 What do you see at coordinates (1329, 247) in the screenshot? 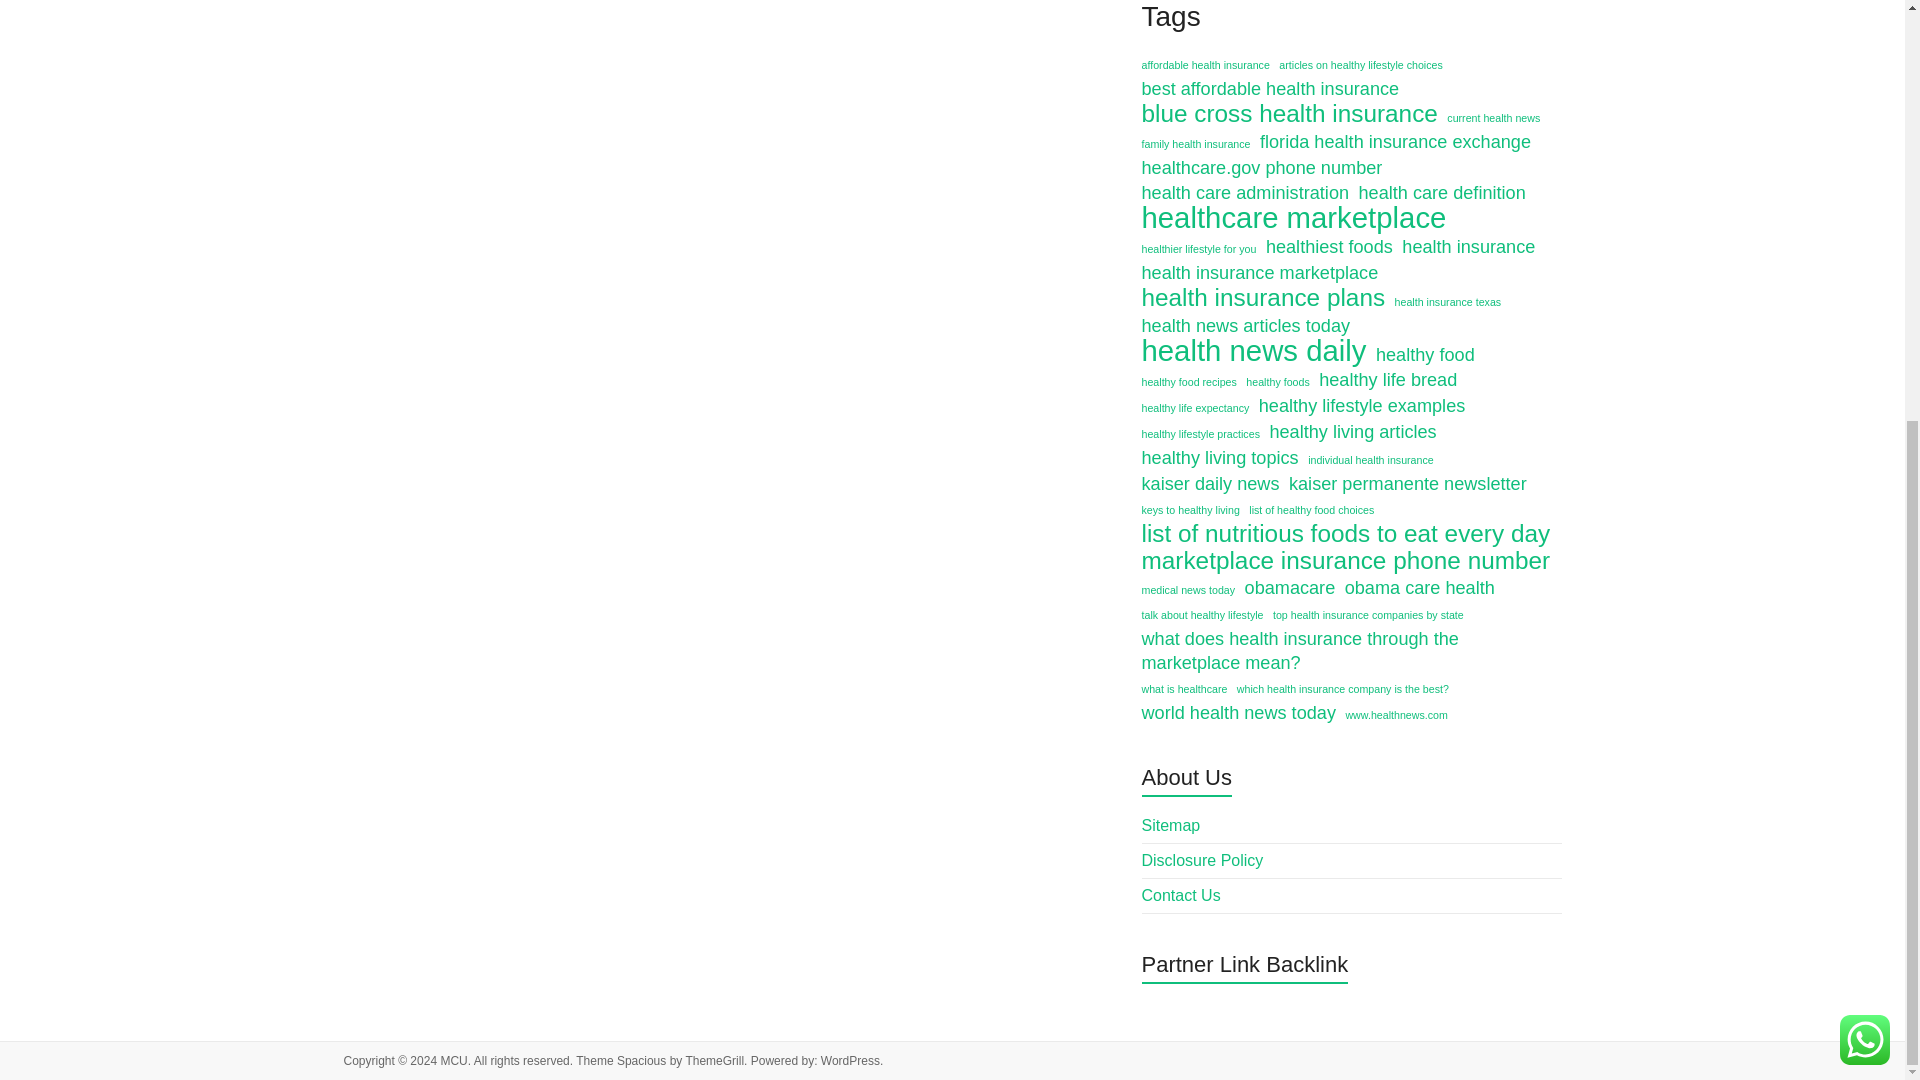
I see `healthiest foods` at bounding box center [1329, 247].